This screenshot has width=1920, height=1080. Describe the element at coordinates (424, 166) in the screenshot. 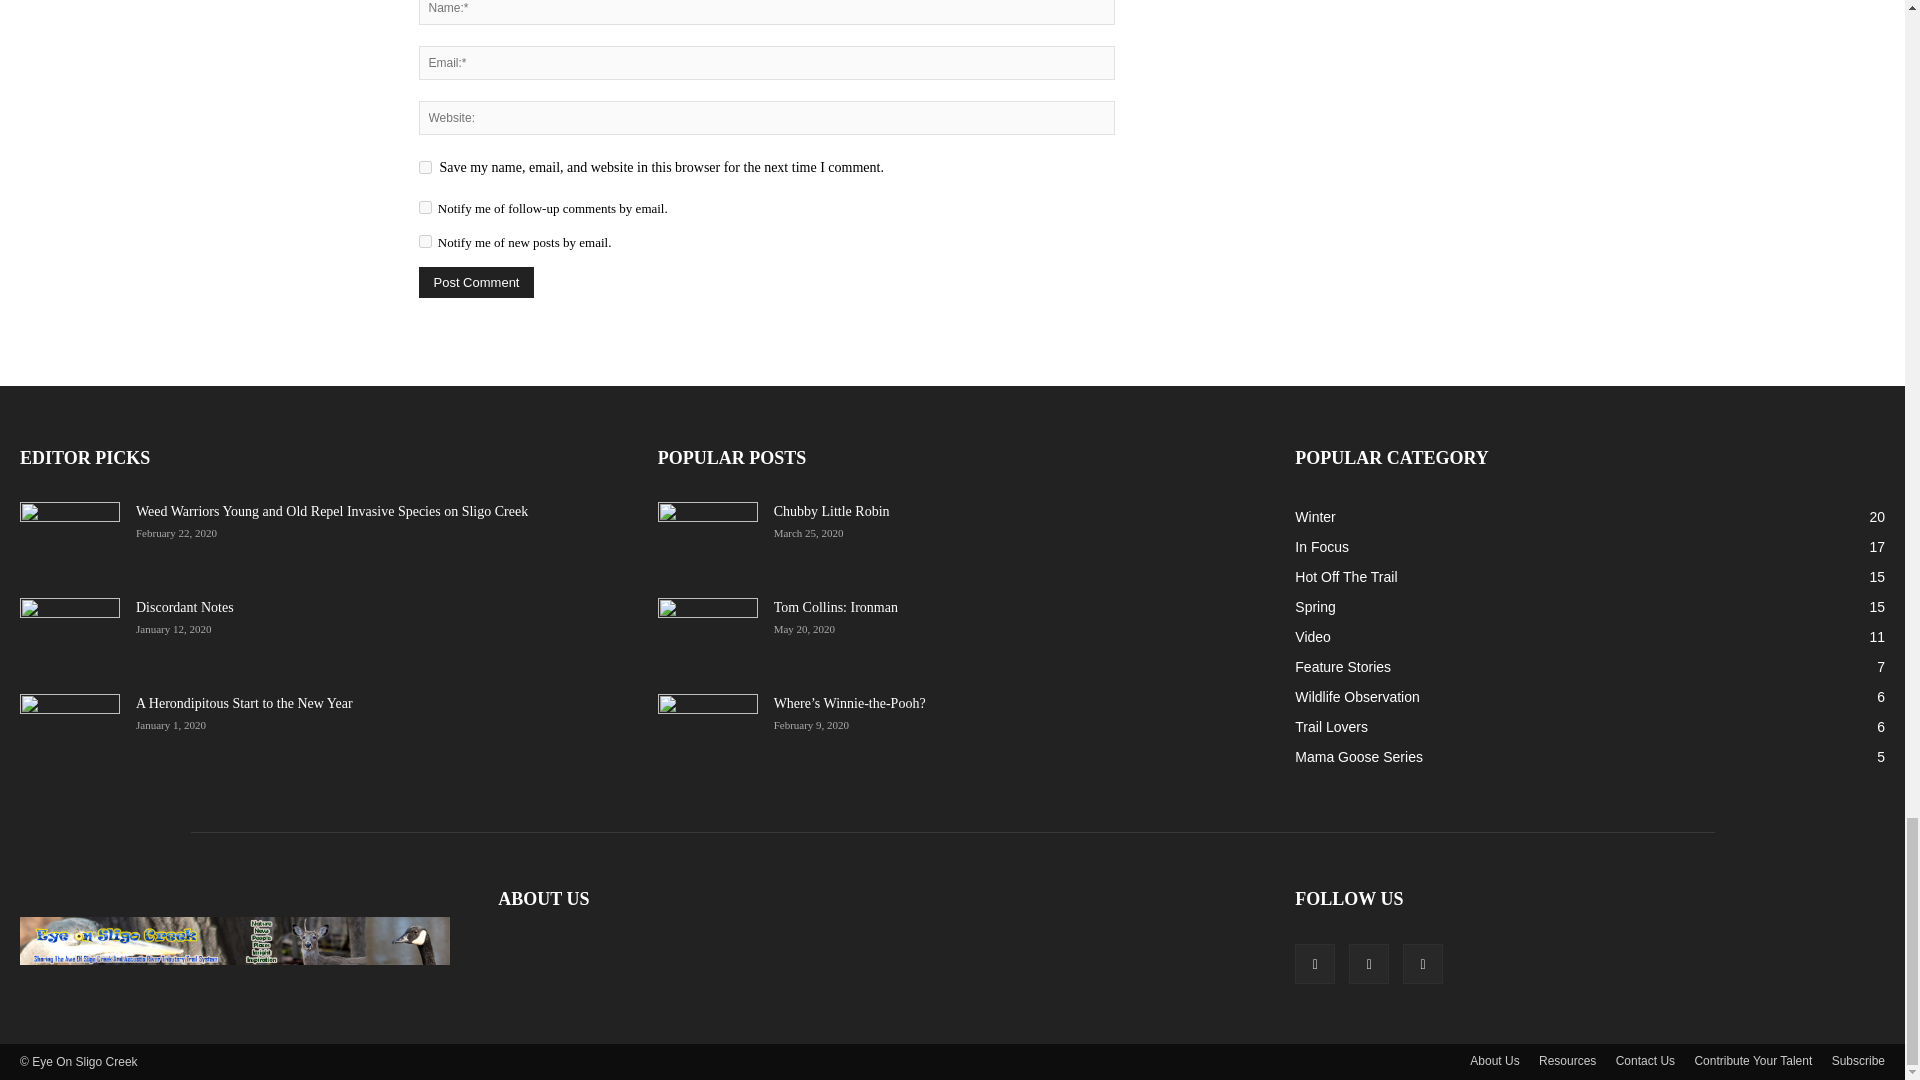

I see `yes` at that location.